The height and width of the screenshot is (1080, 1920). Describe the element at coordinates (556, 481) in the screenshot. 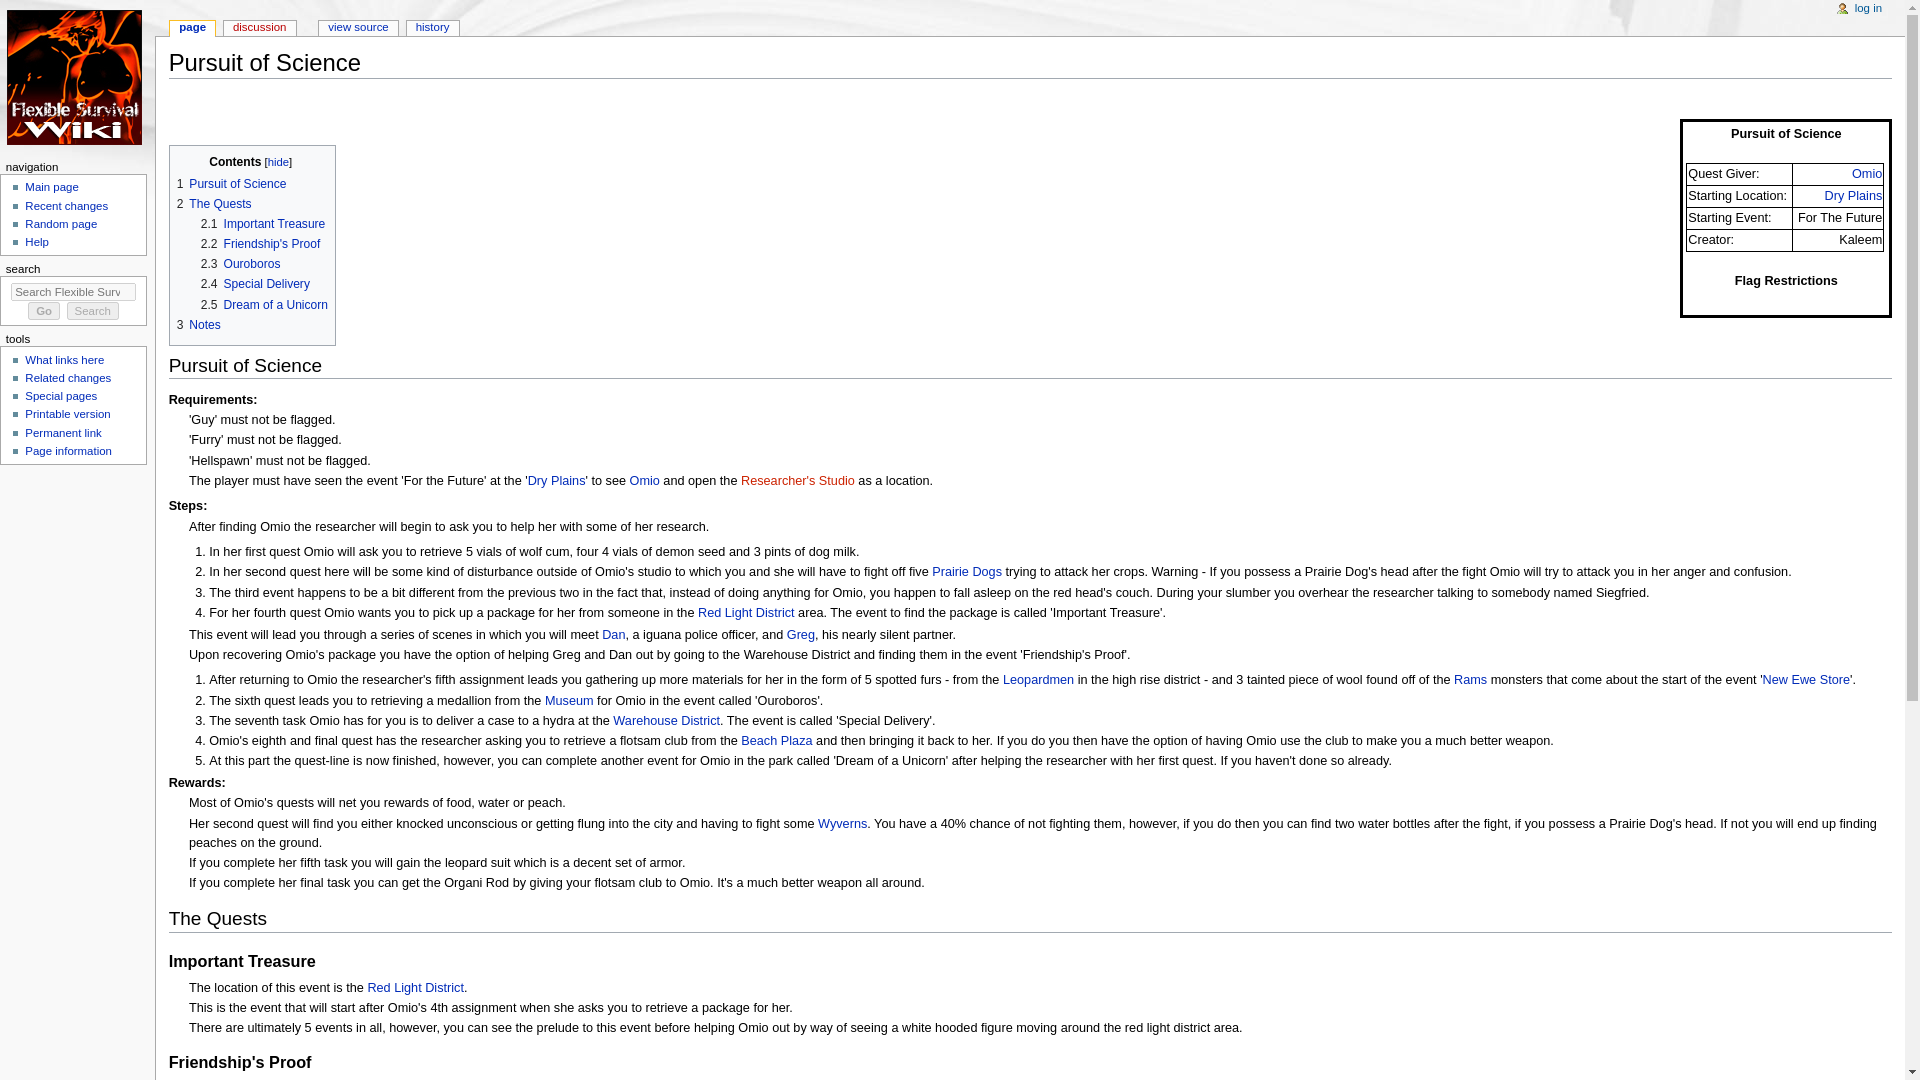

I see `Dry Plains` at that location.